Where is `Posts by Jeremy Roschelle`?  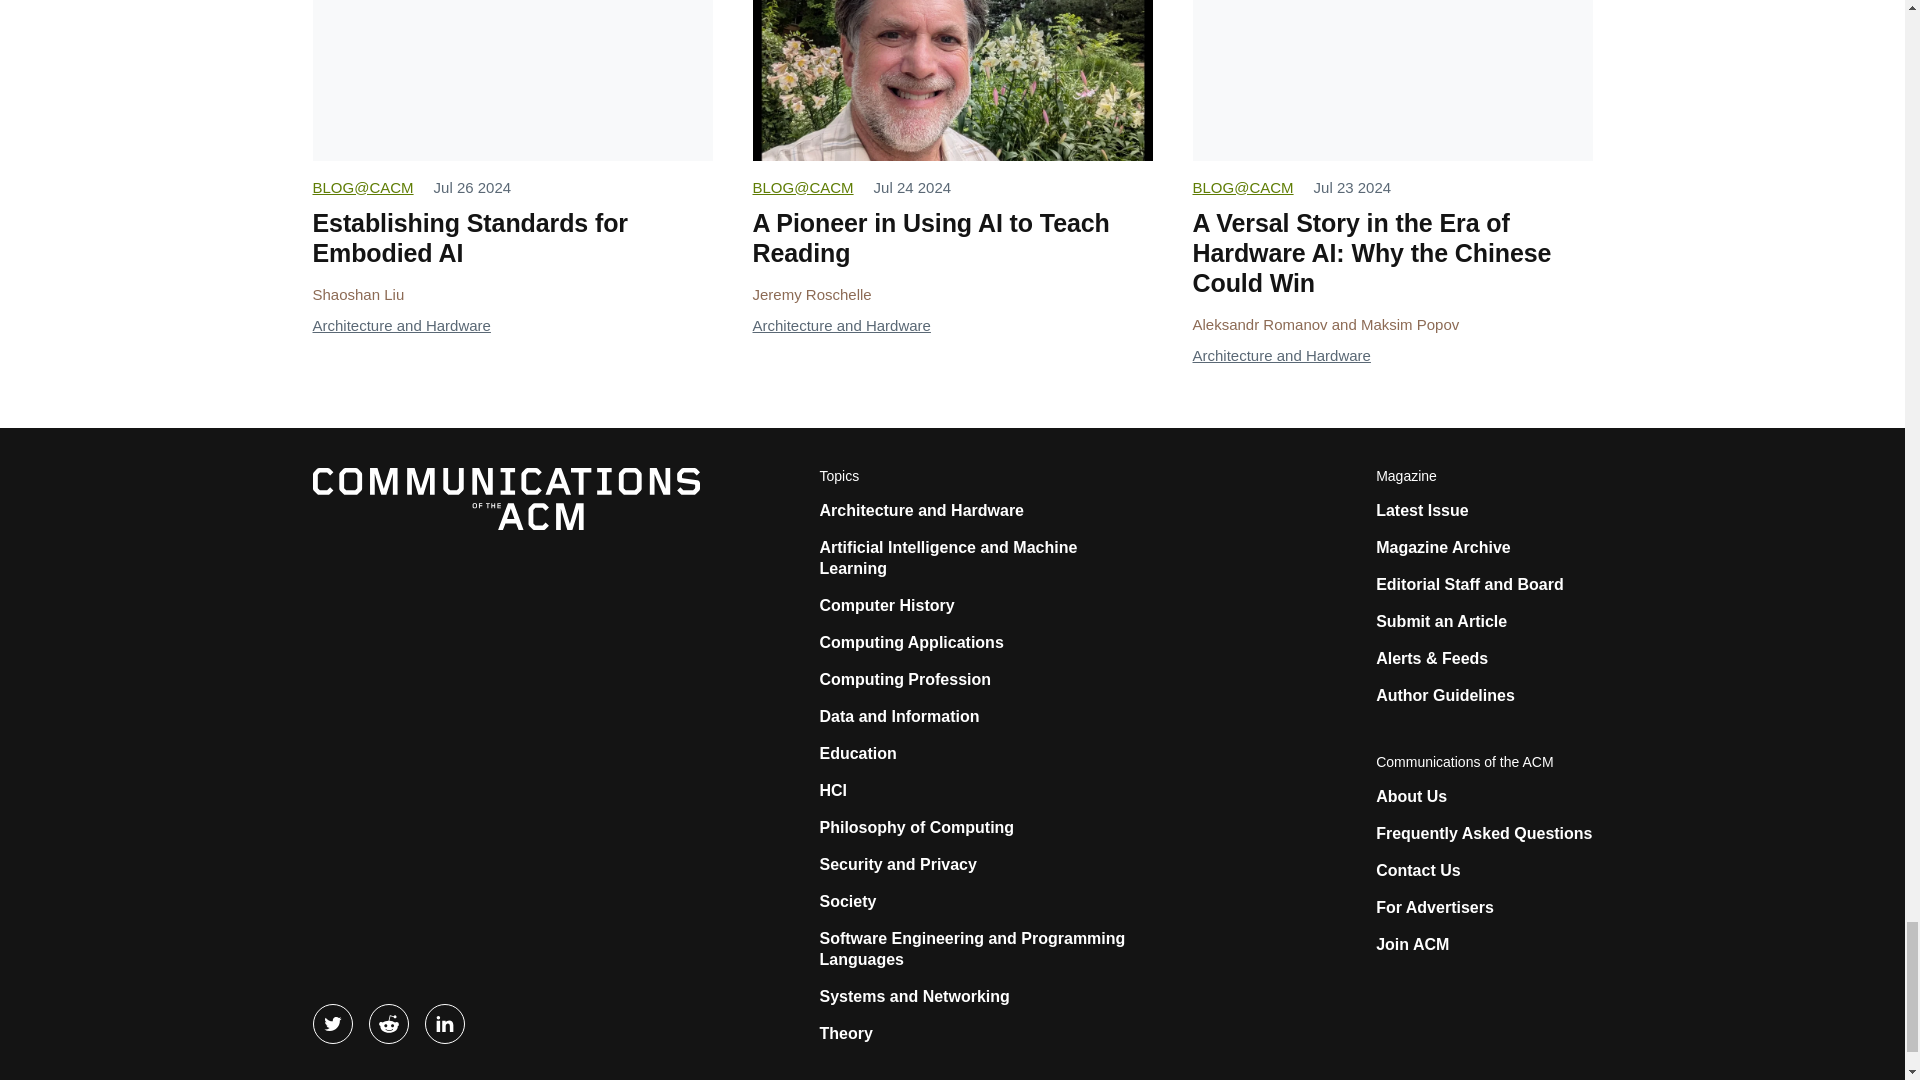
Posts by Jeremy Roschelle is located at coordinates (812, 294).